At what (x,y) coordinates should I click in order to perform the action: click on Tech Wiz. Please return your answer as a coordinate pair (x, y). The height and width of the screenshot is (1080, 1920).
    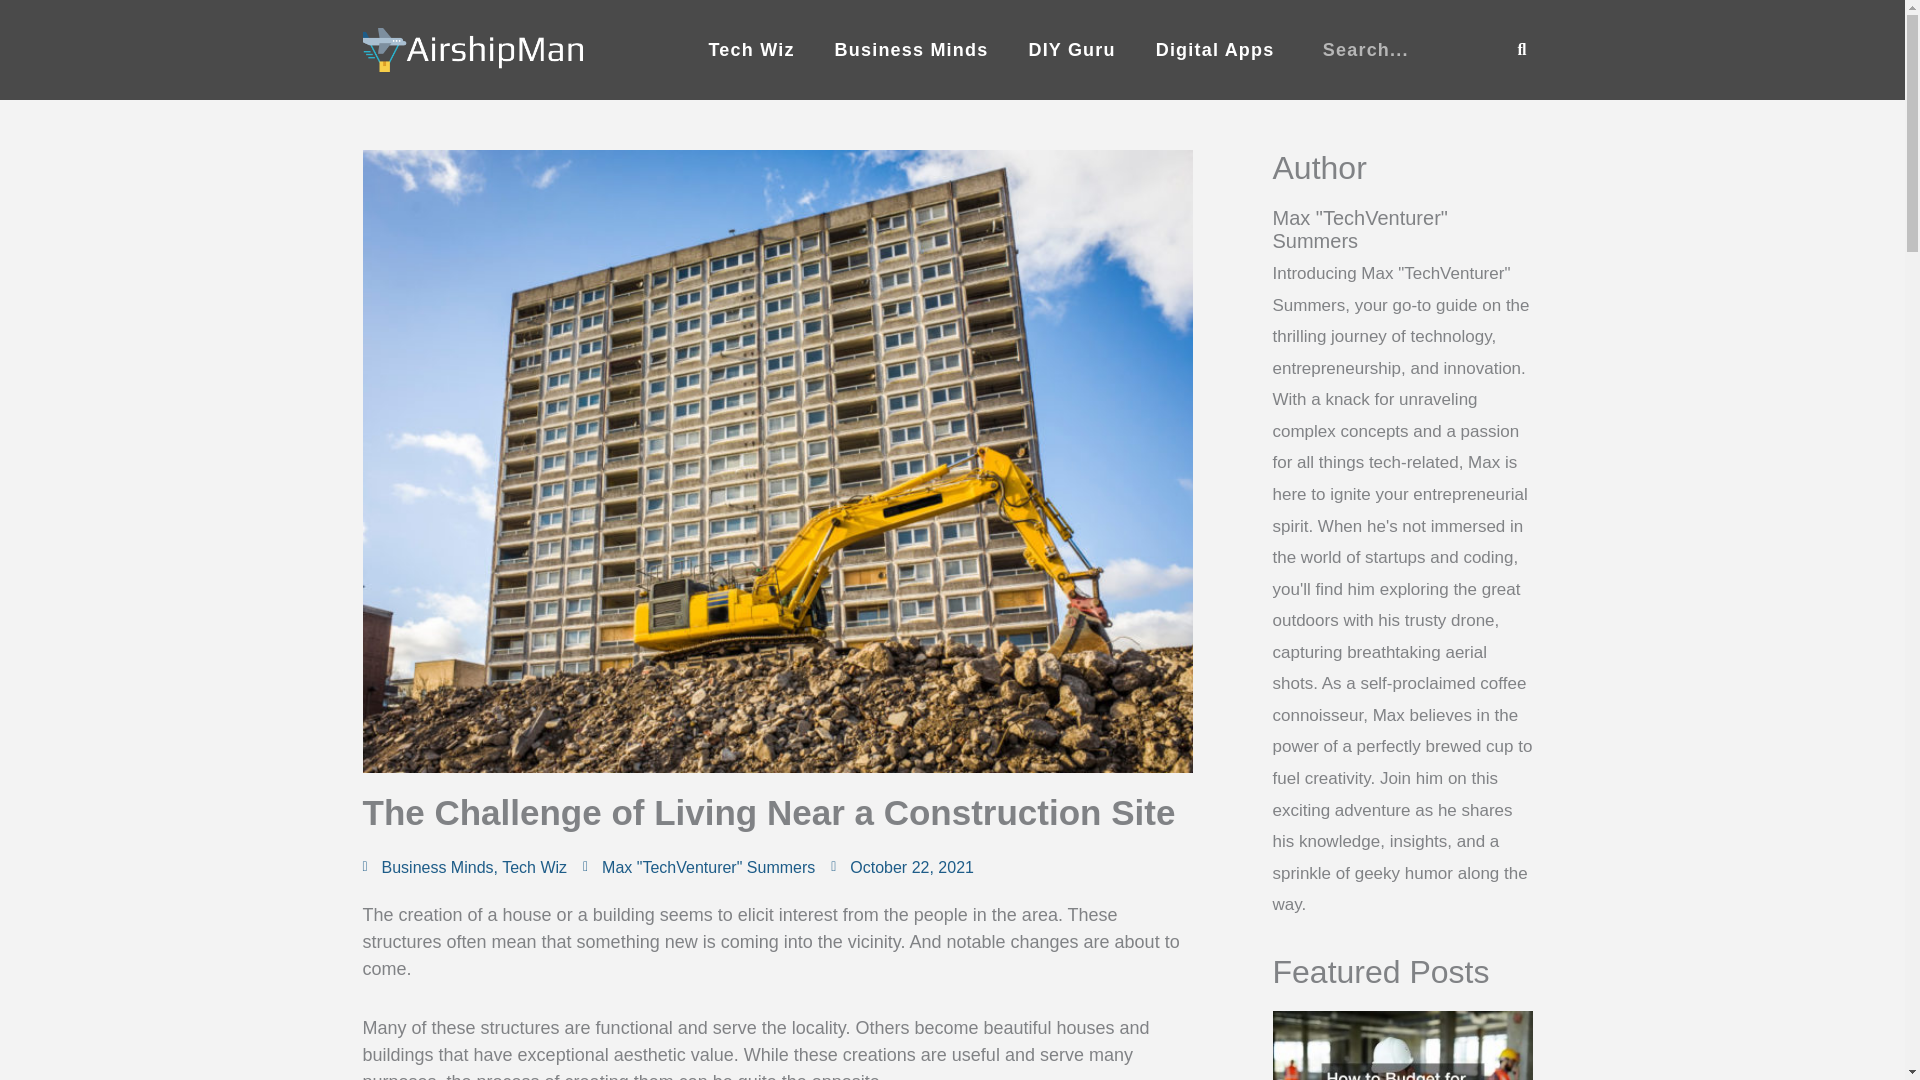
    Looking at the image, I should click on (750, 50).